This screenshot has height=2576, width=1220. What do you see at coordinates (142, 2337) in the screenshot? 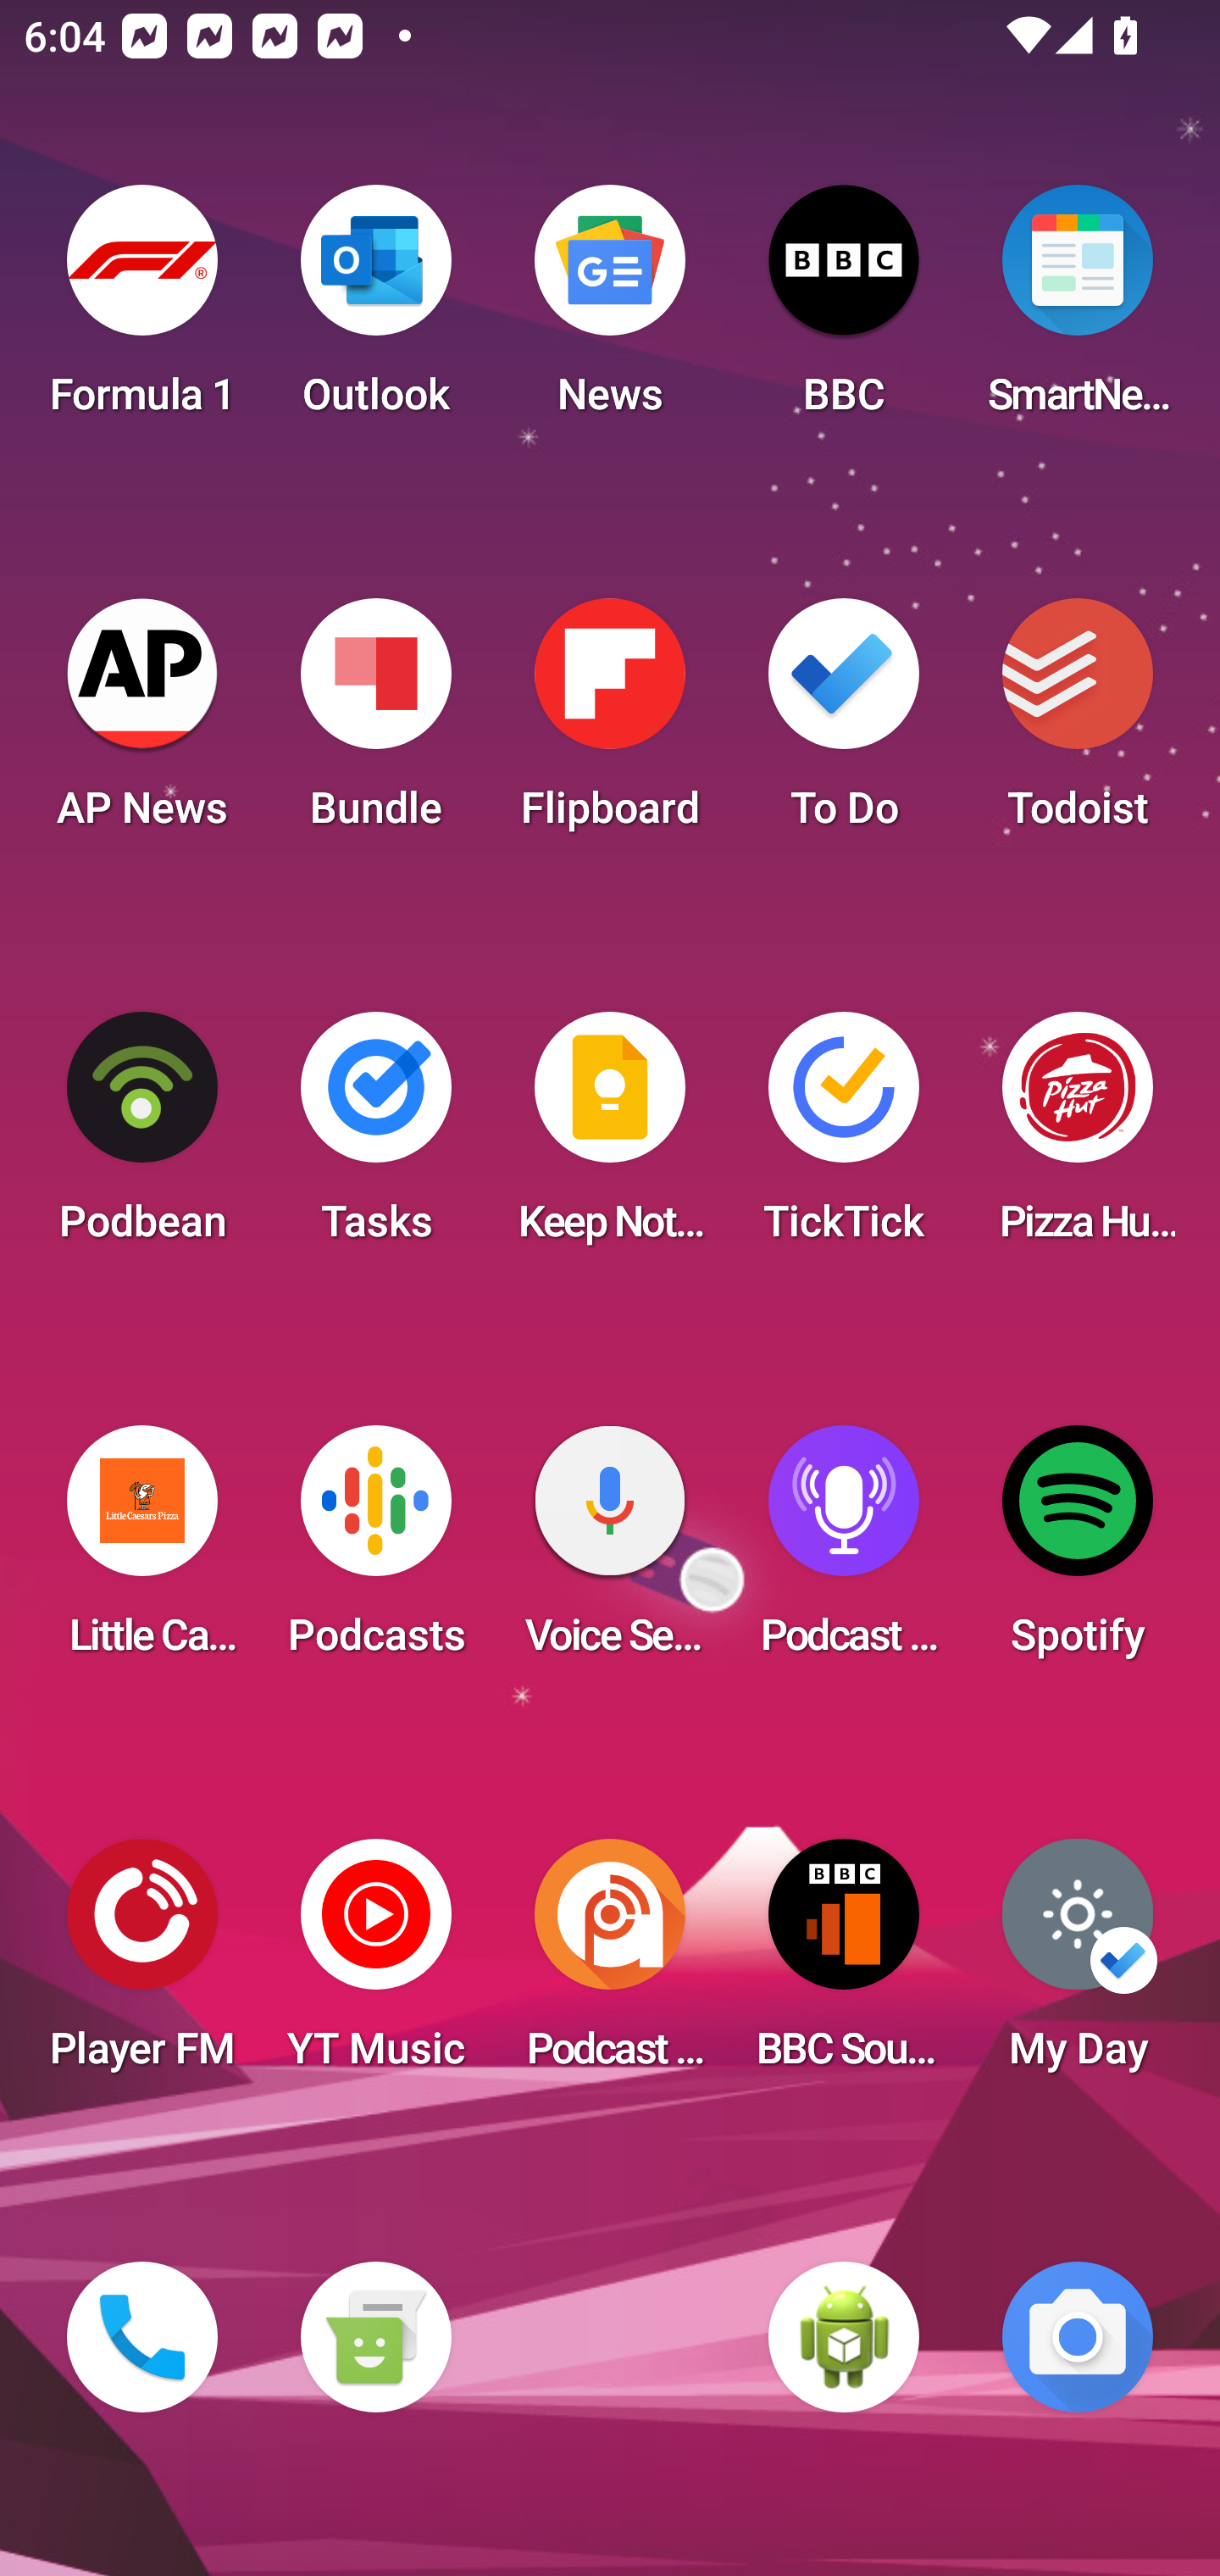
I see `Phone` at bounding box center [142, 2337].